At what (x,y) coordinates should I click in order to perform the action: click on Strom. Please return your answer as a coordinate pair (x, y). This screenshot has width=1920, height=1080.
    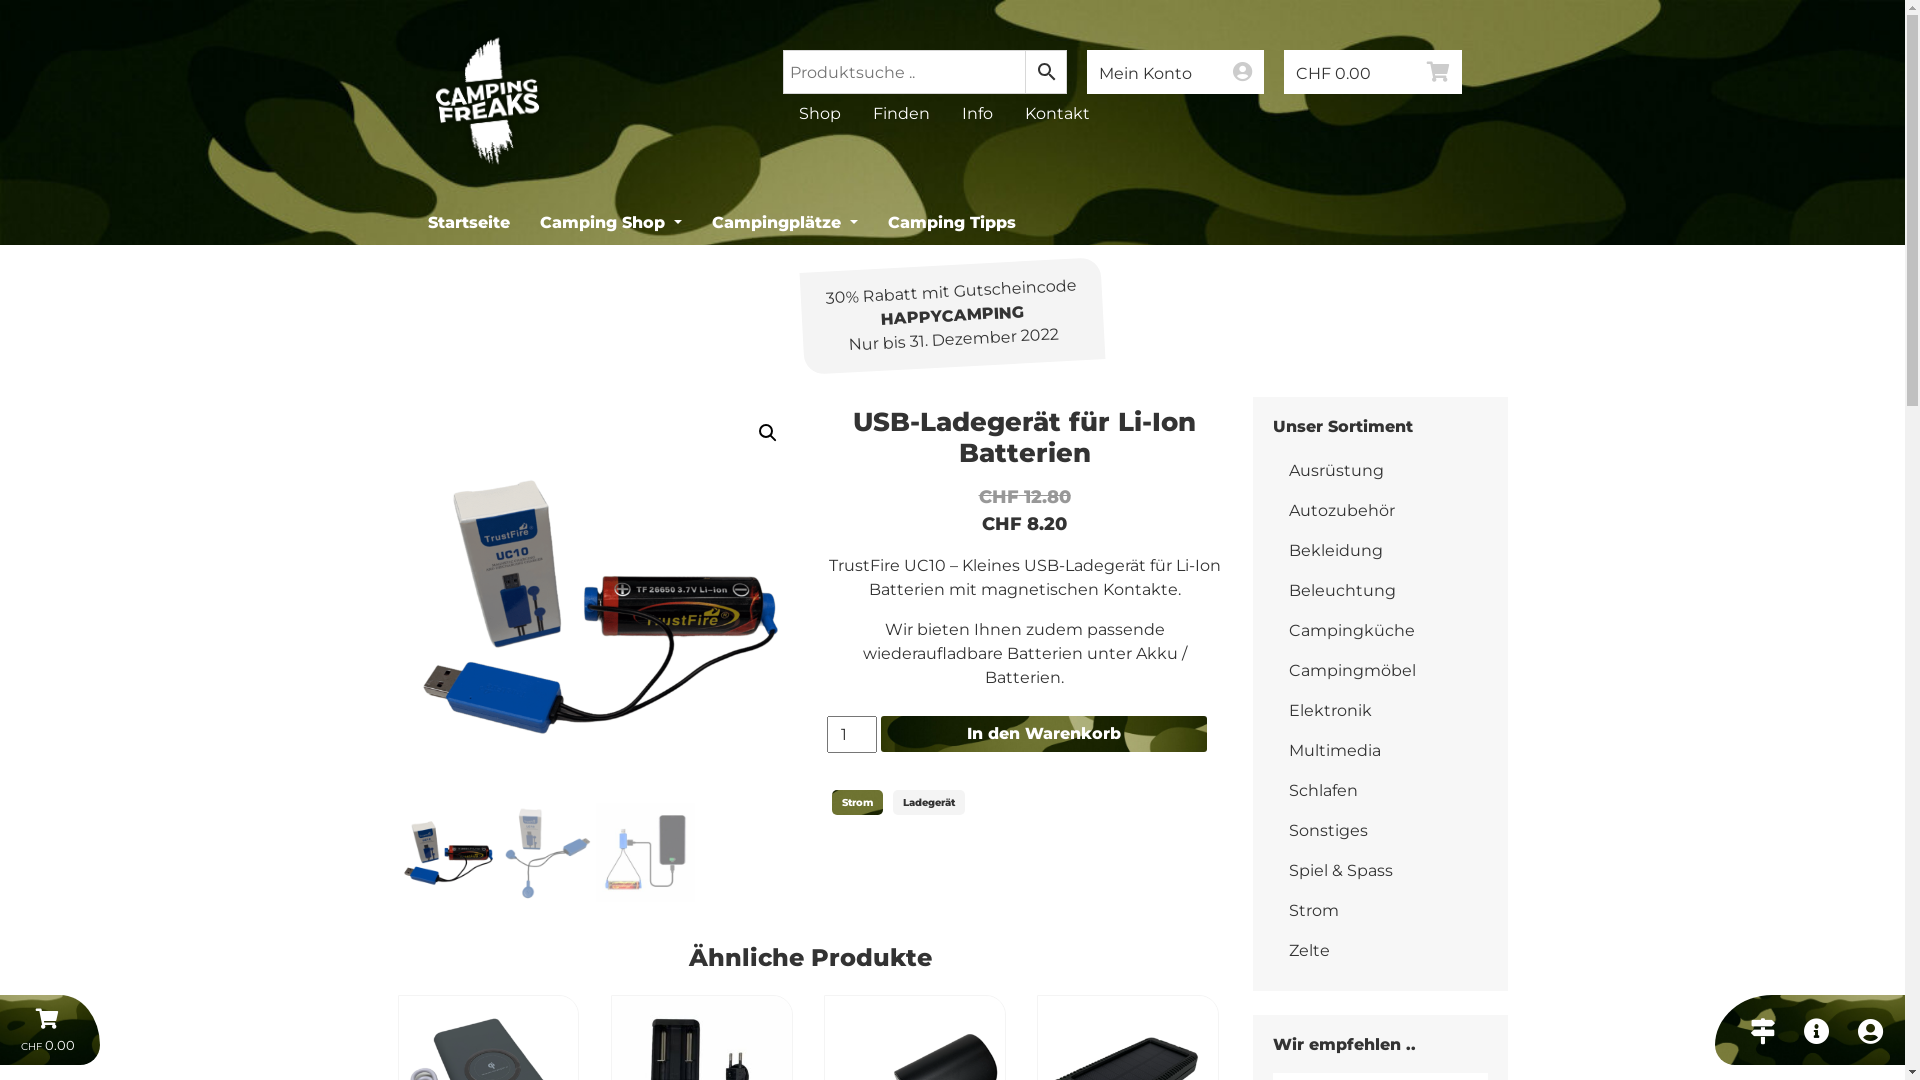
    Looking at the image, I should click on (1380, 911).